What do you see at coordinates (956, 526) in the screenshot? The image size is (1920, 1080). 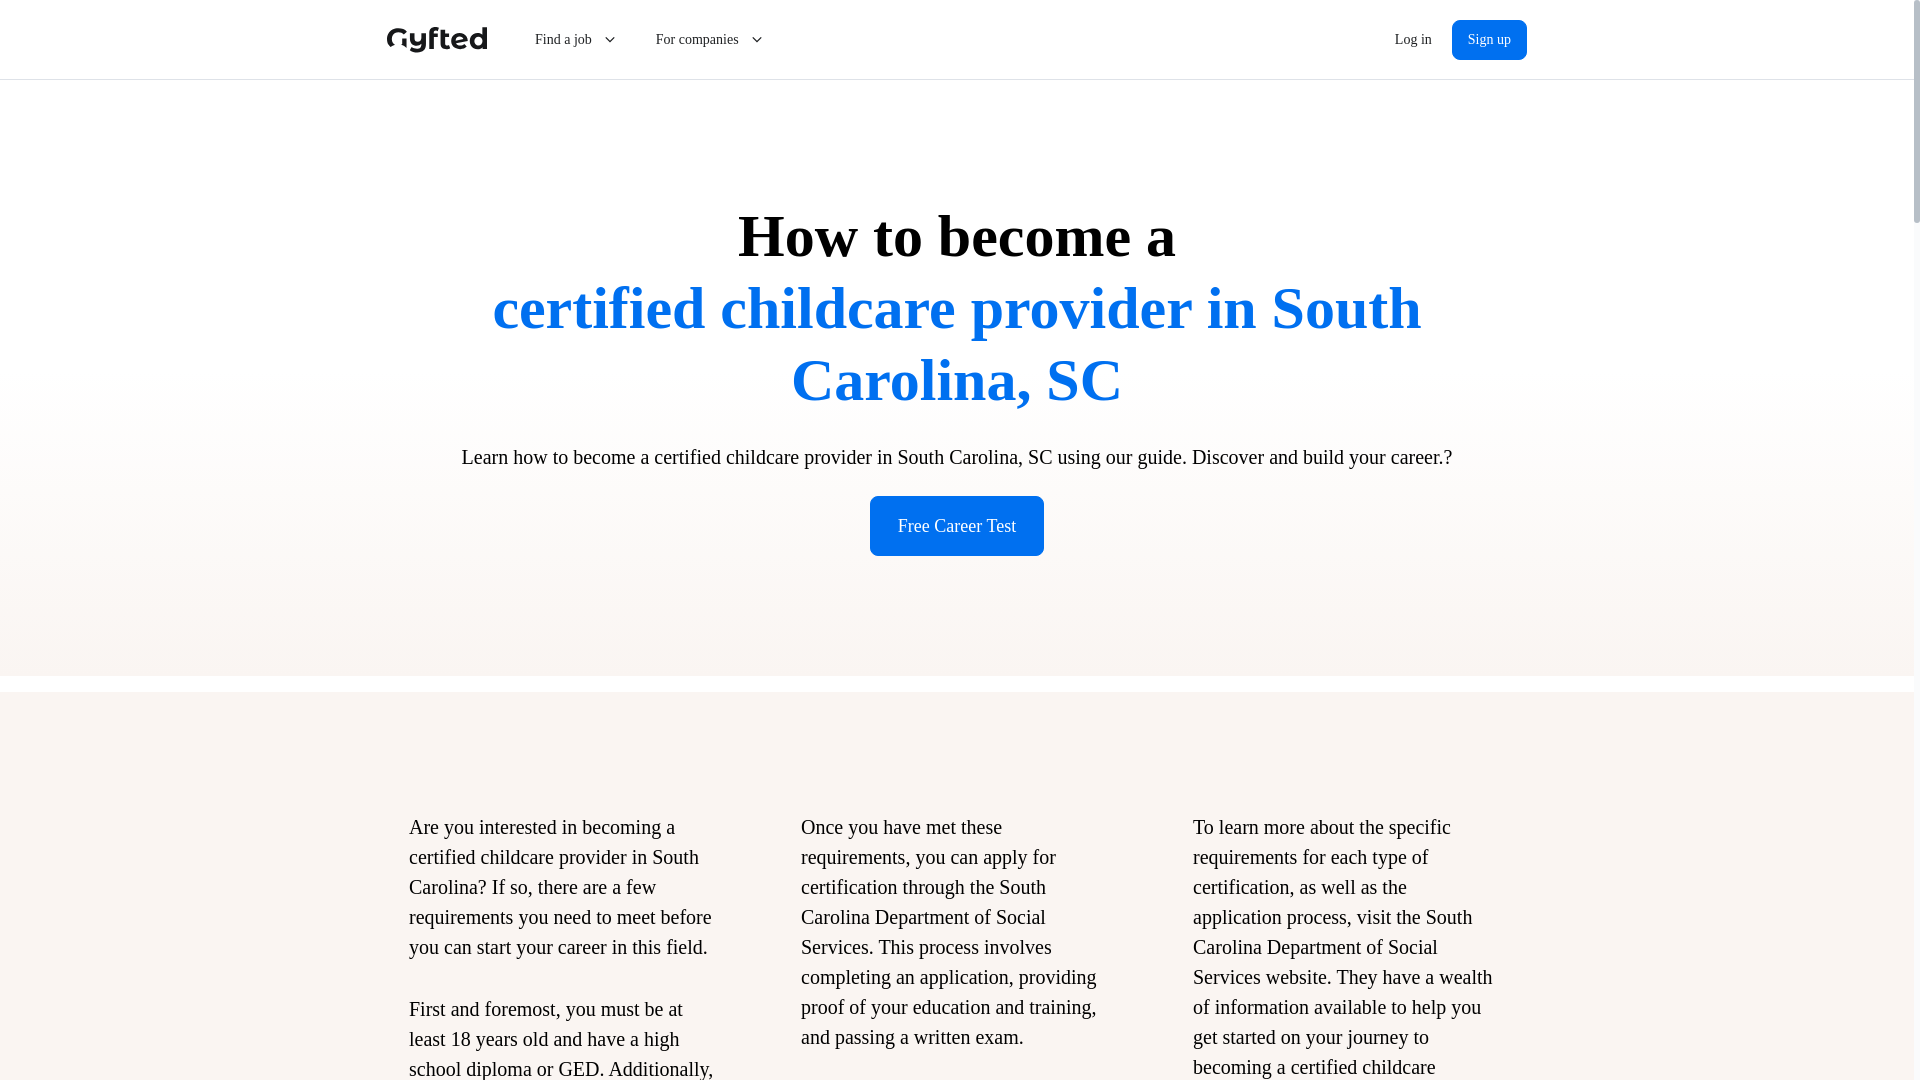 I see `Free Career Test` at bounding box center [956, 526].